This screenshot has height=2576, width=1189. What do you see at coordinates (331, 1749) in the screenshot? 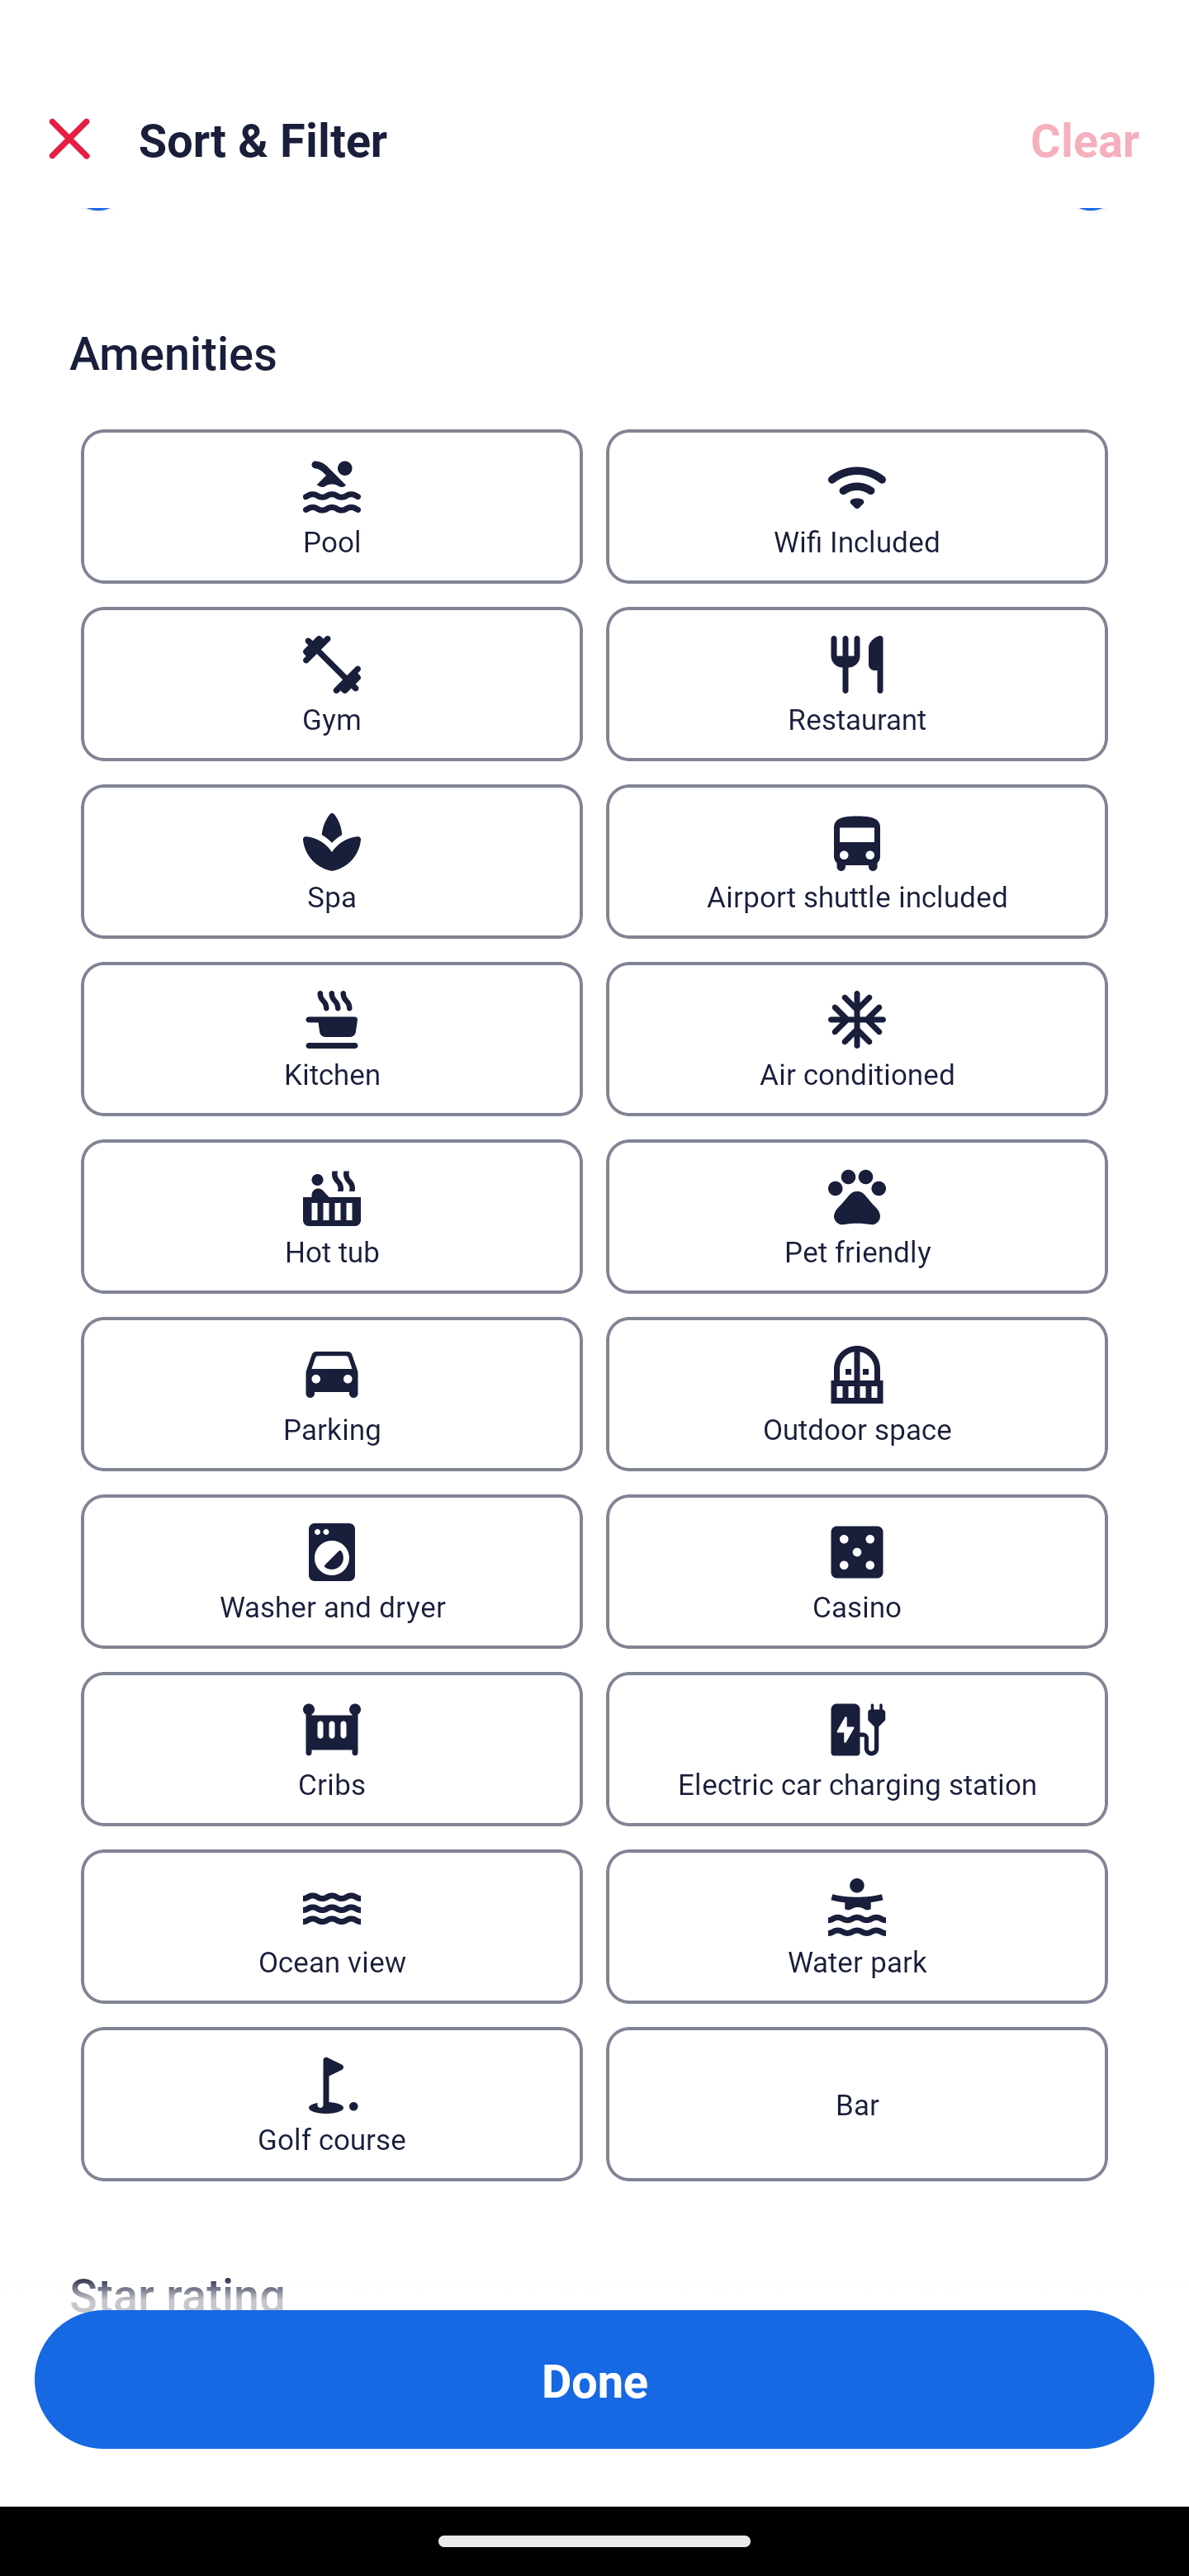
I see `Cribs` at bounding box center [331, 1749].